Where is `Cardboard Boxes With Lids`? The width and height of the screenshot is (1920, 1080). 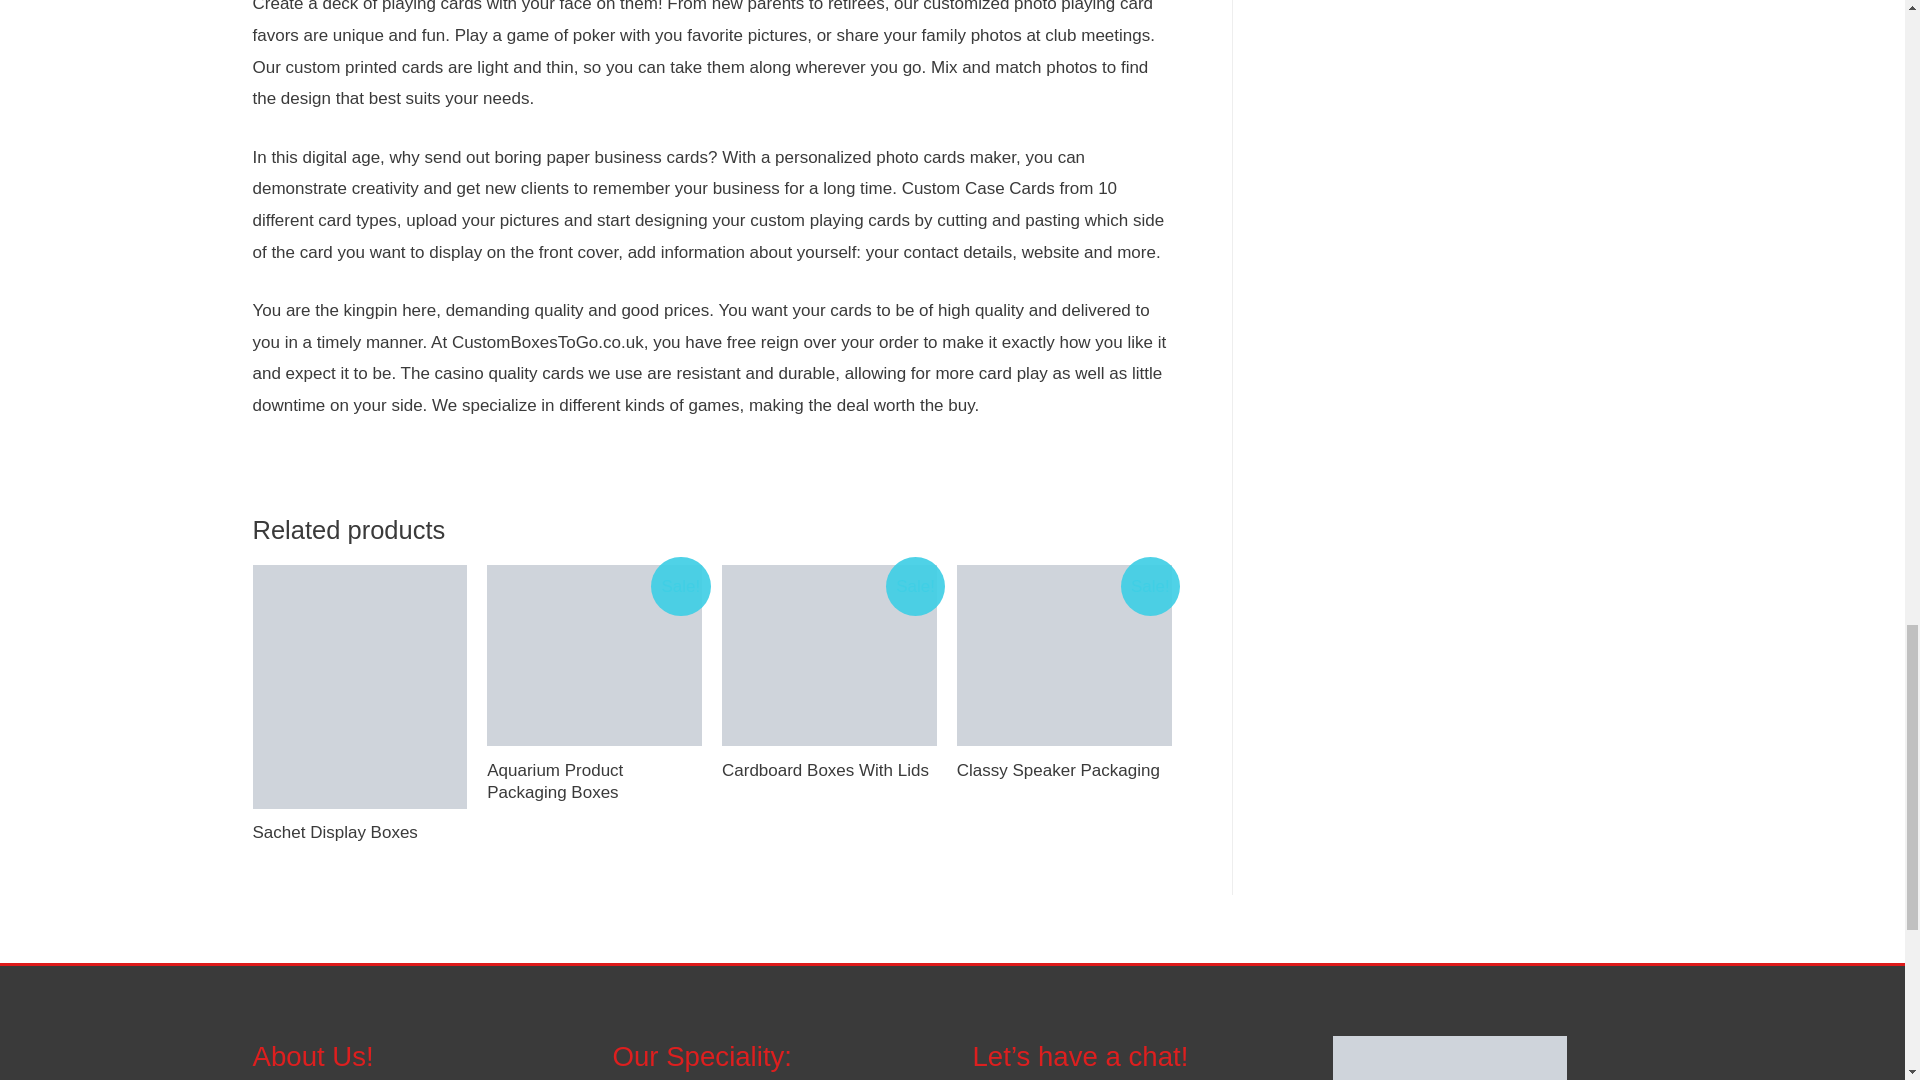
Cardboard Boxes With Lids is located at coordinates (828, 770).